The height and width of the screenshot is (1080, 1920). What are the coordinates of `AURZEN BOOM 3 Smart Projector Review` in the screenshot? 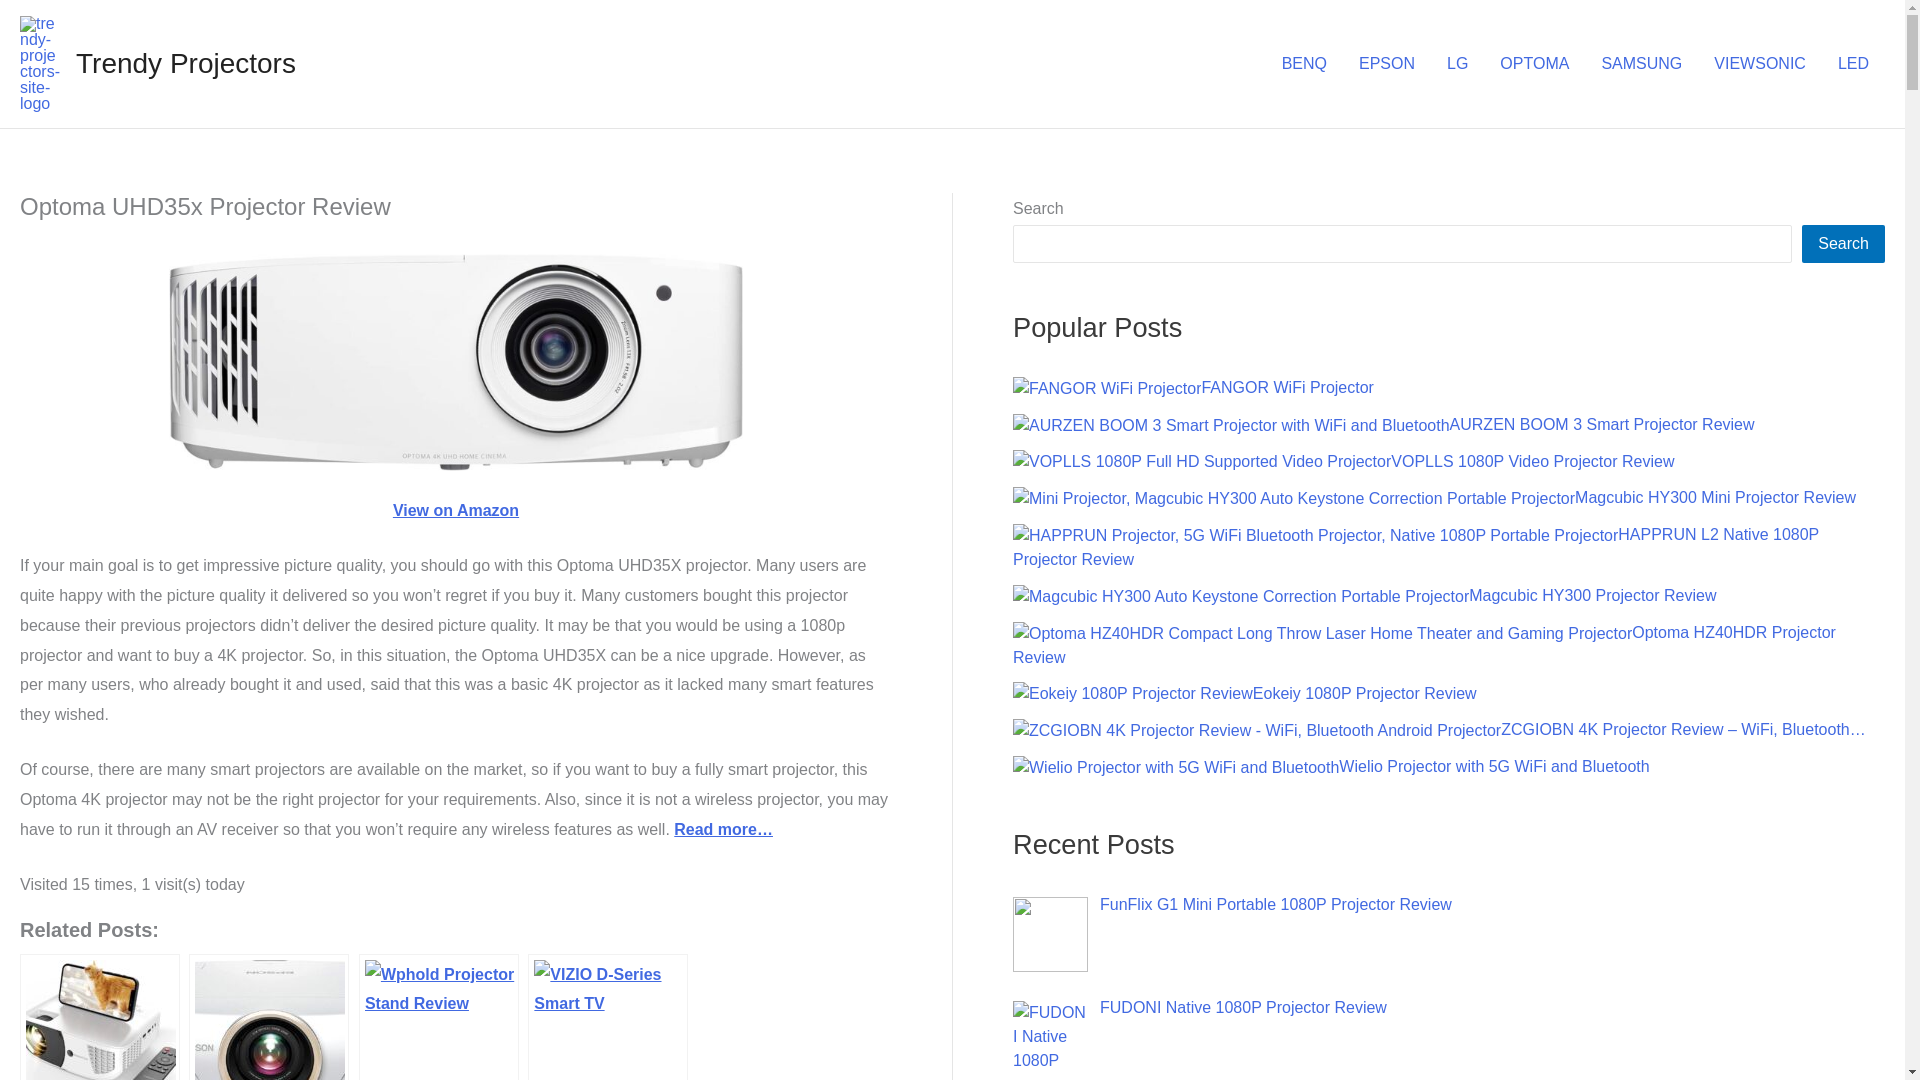 It's located at (1231, 426).